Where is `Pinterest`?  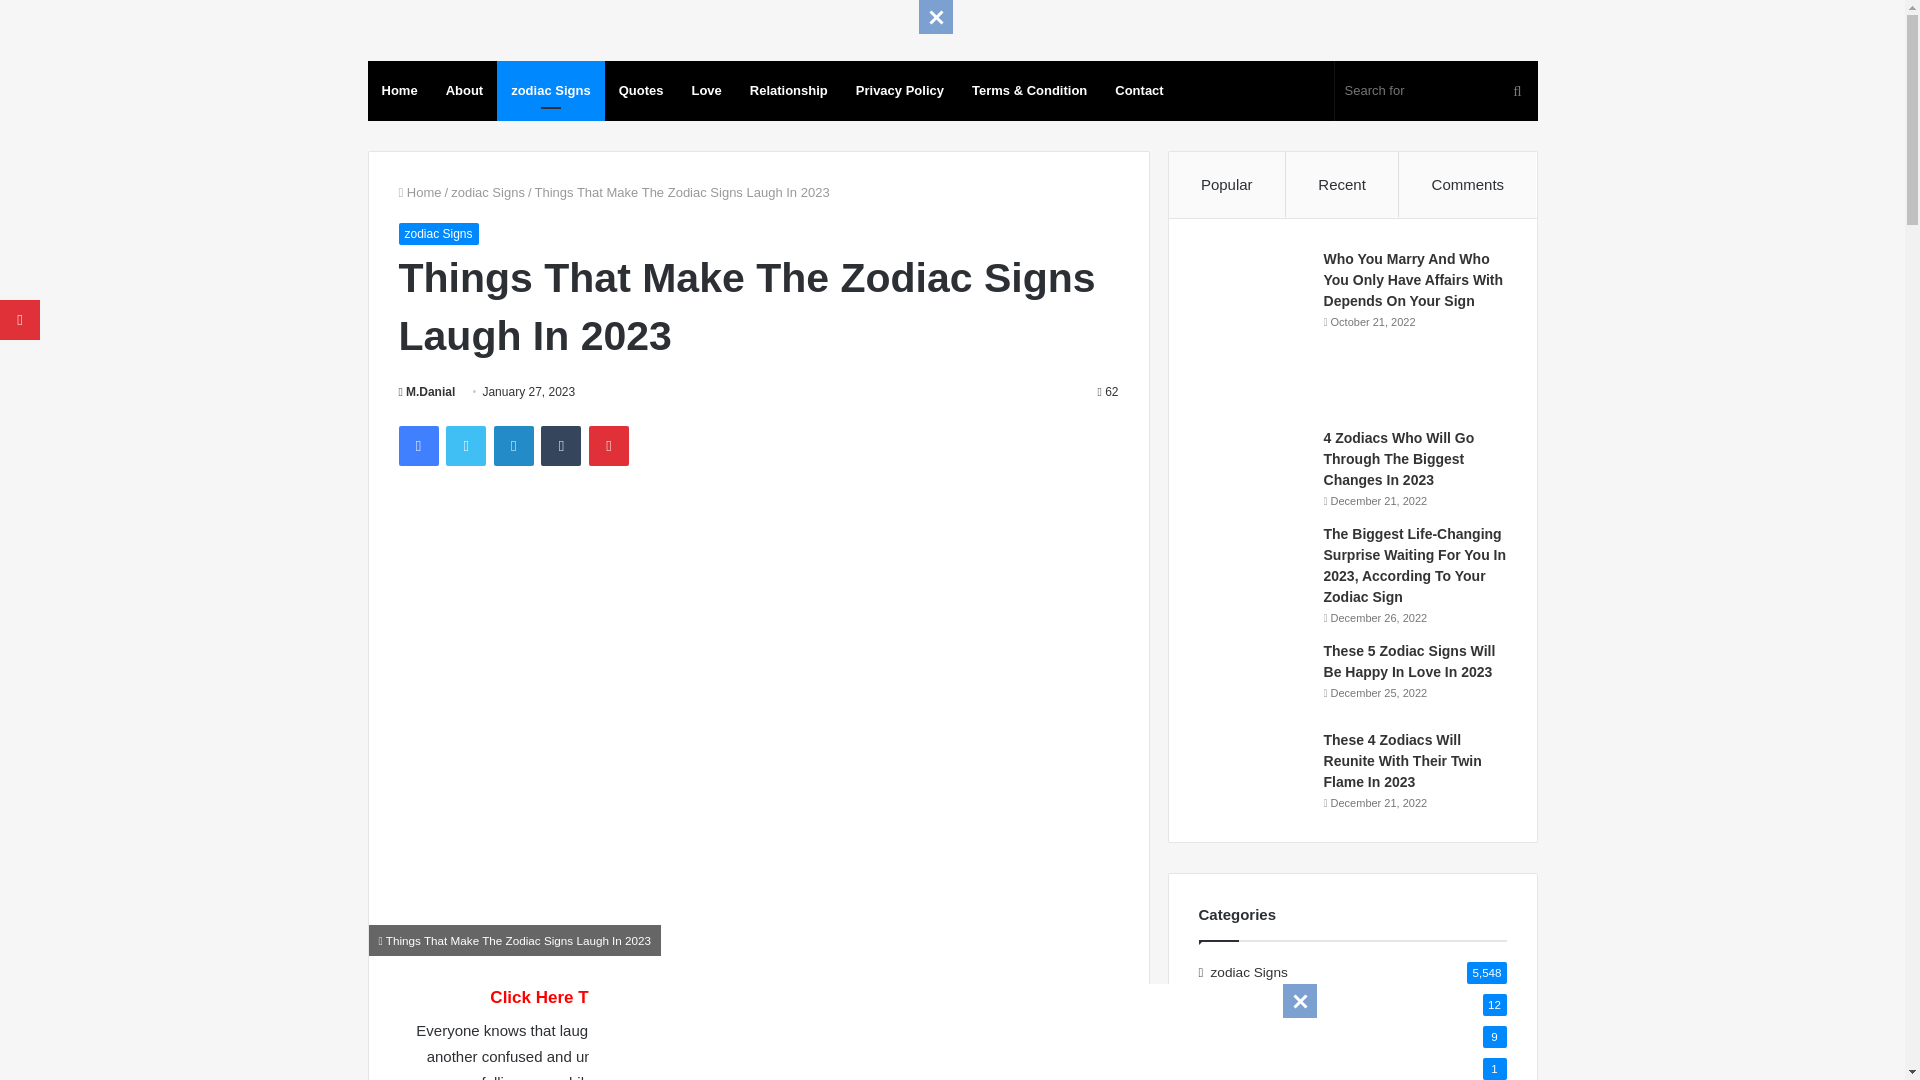 Pinterest is located at coordinates (609, 445).